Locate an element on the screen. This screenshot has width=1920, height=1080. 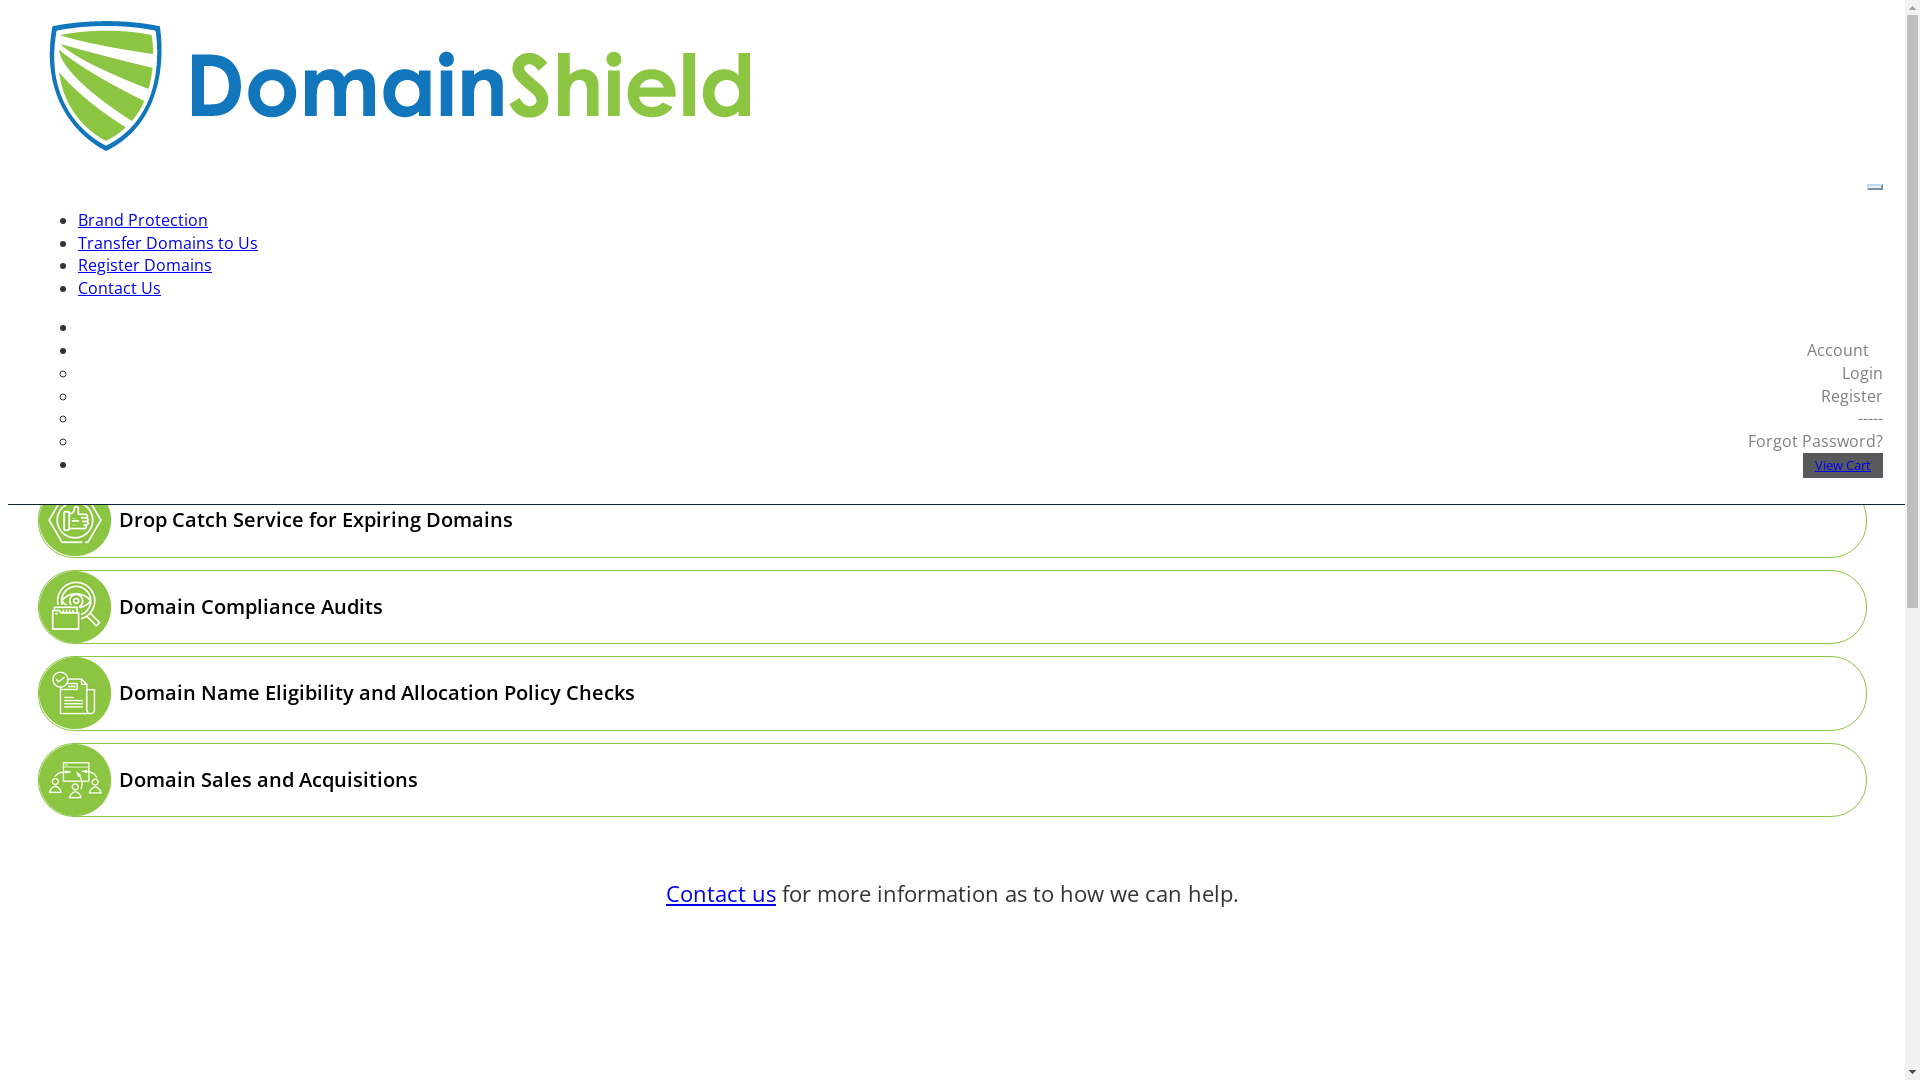
Contact us is located at coordinates (721, 893).